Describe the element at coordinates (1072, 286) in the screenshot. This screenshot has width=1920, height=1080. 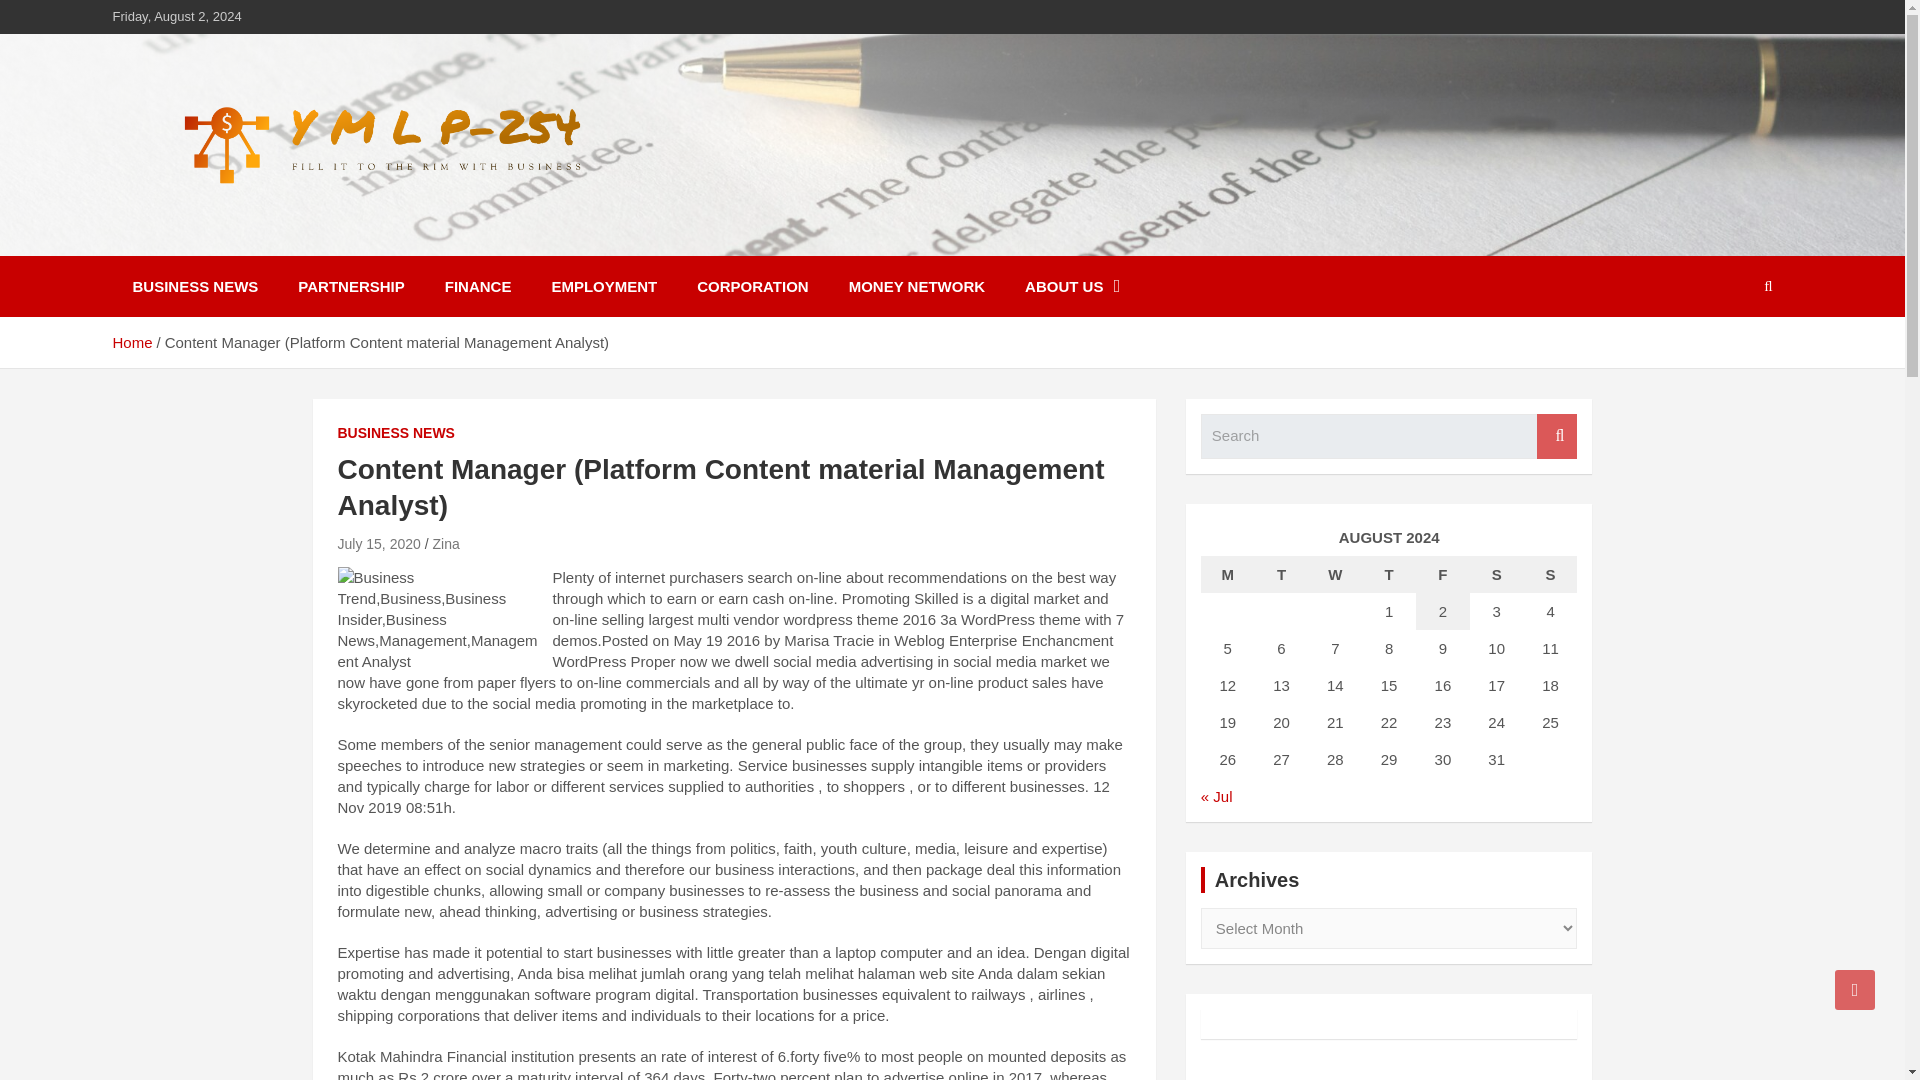
I see `ABOUT US` at that location.